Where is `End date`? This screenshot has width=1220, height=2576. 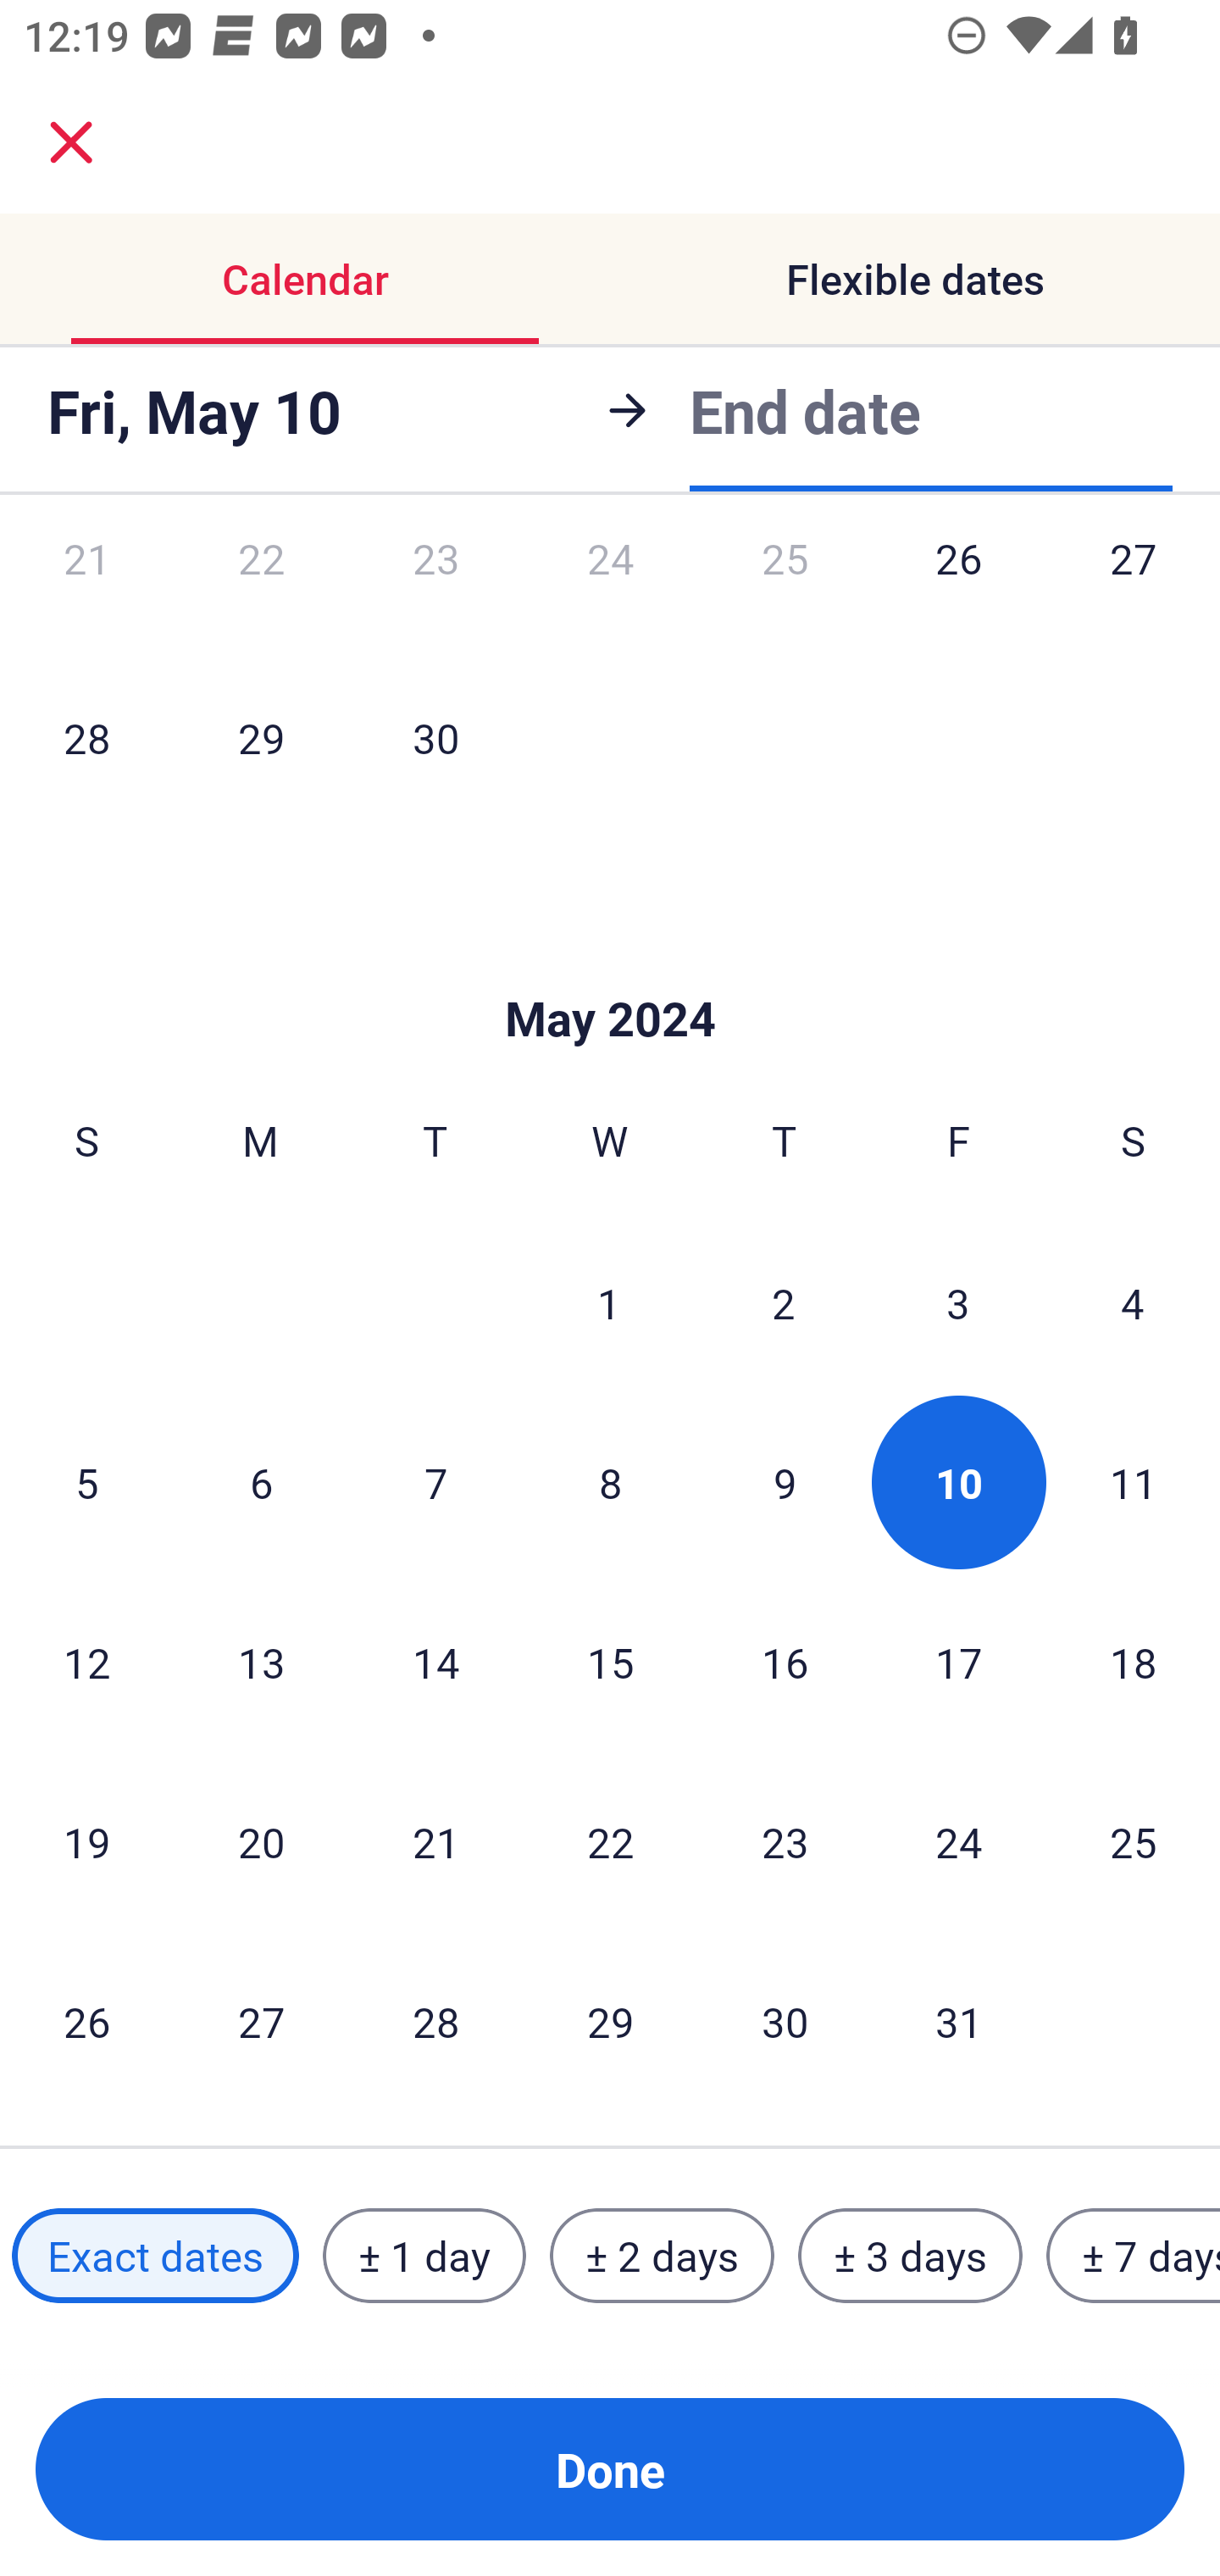 End date is located at coordinates (805, 405).